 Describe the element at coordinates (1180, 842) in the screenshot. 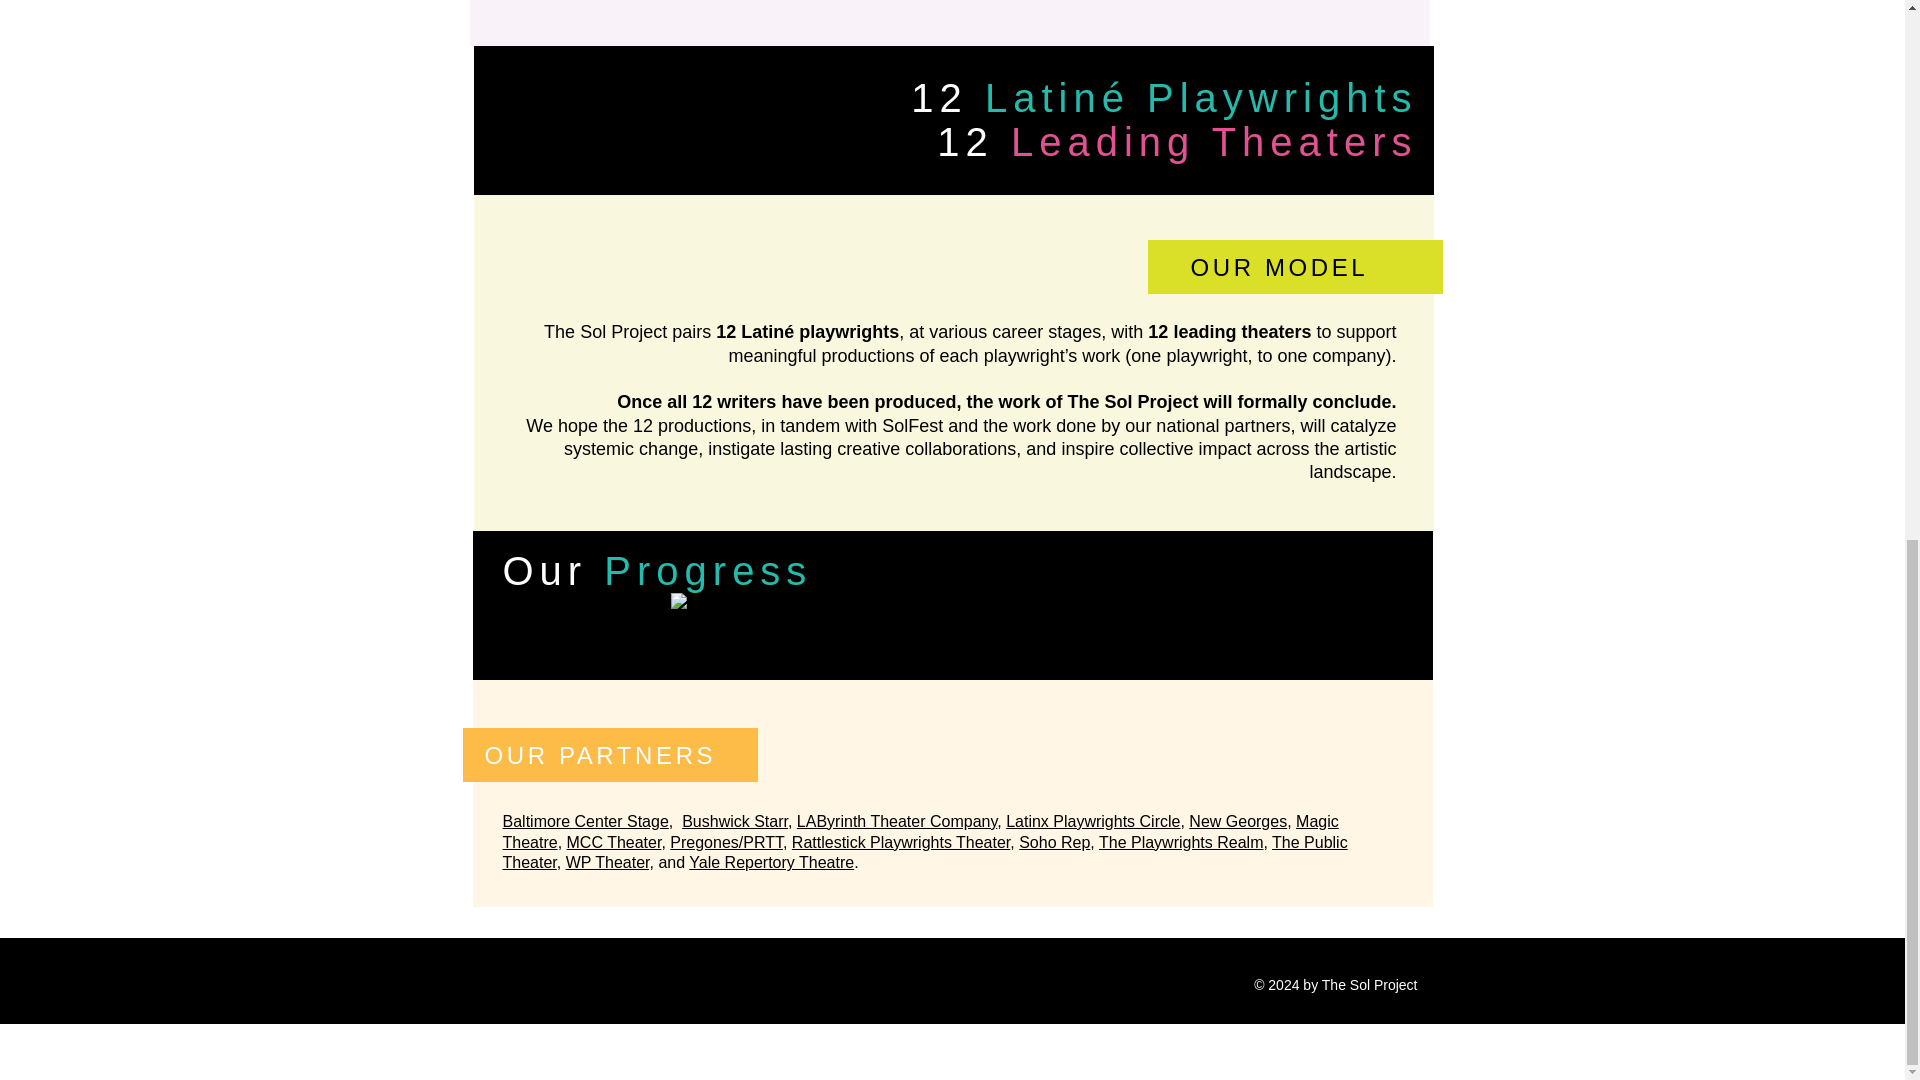

I see `The Playwrights Realm` at that location.